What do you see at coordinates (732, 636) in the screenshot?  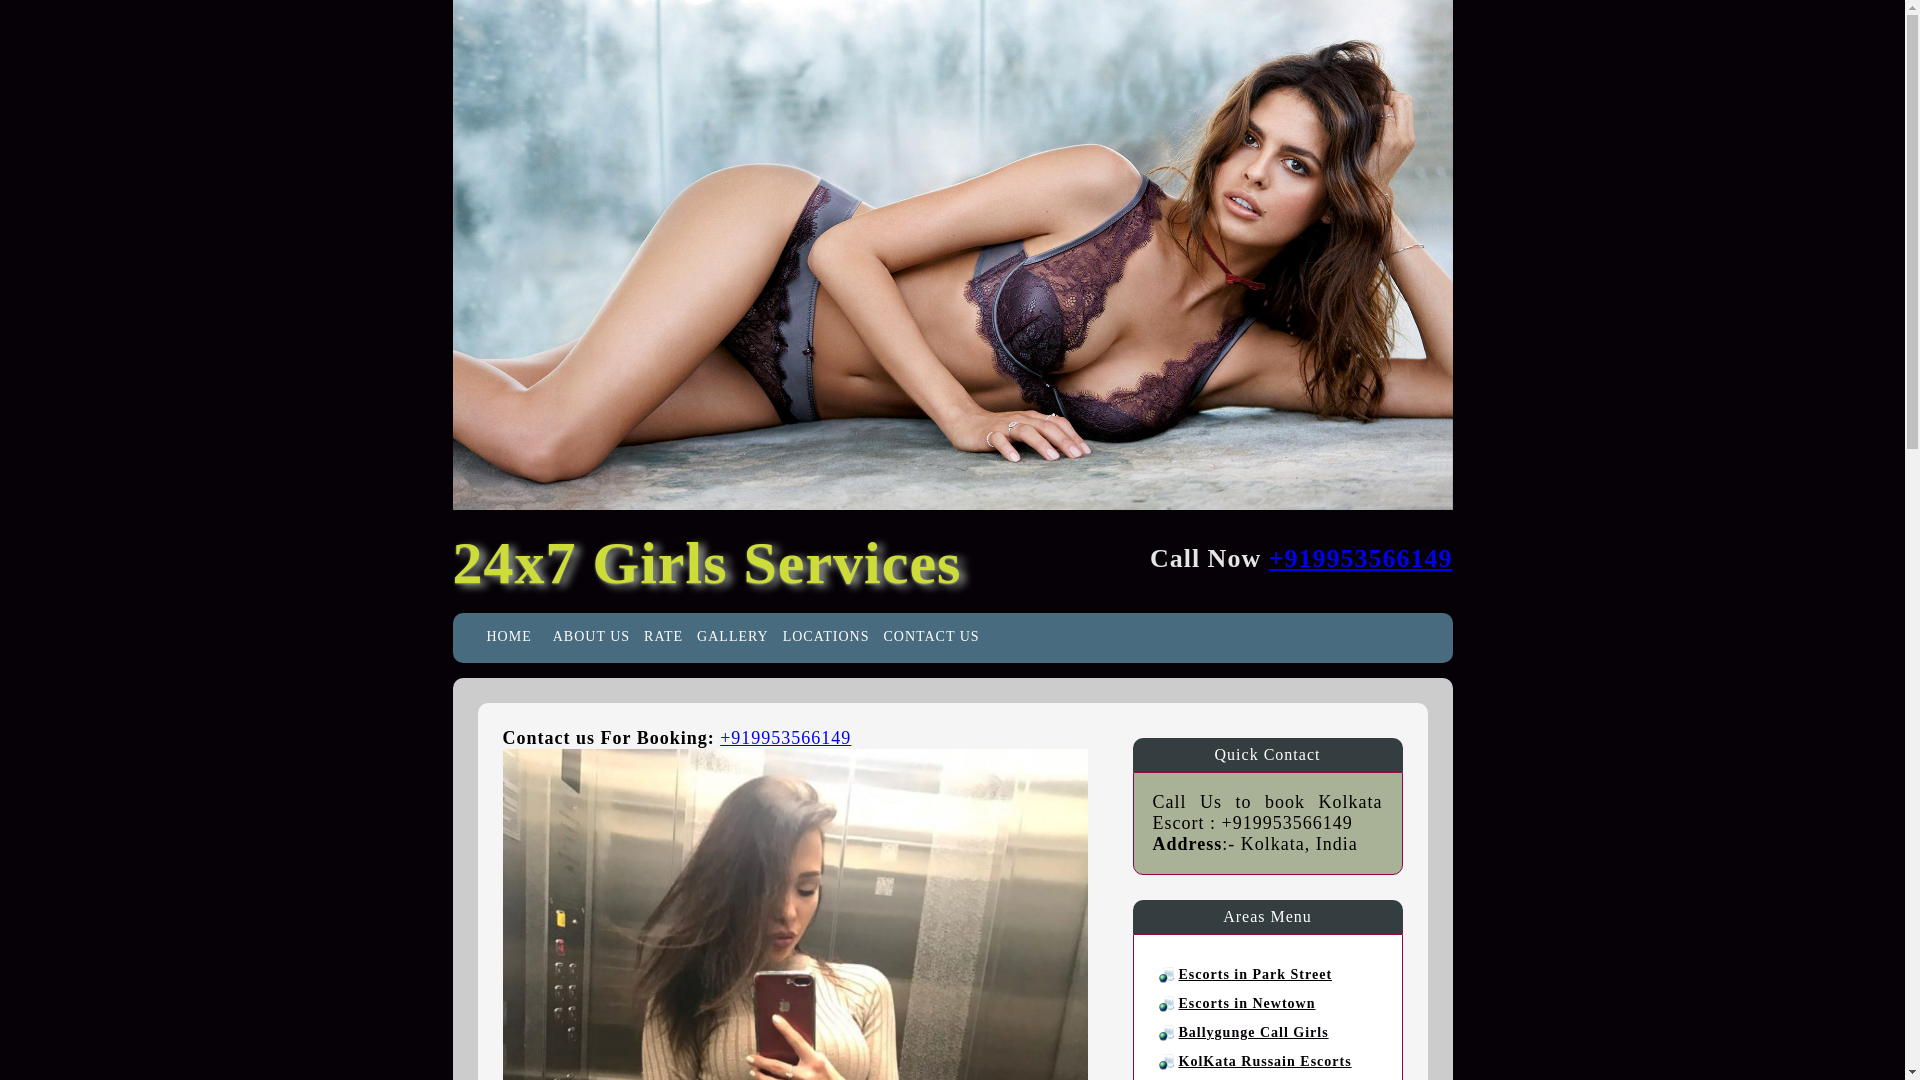 I see `GALLERY` at bounding box center [732, 636].